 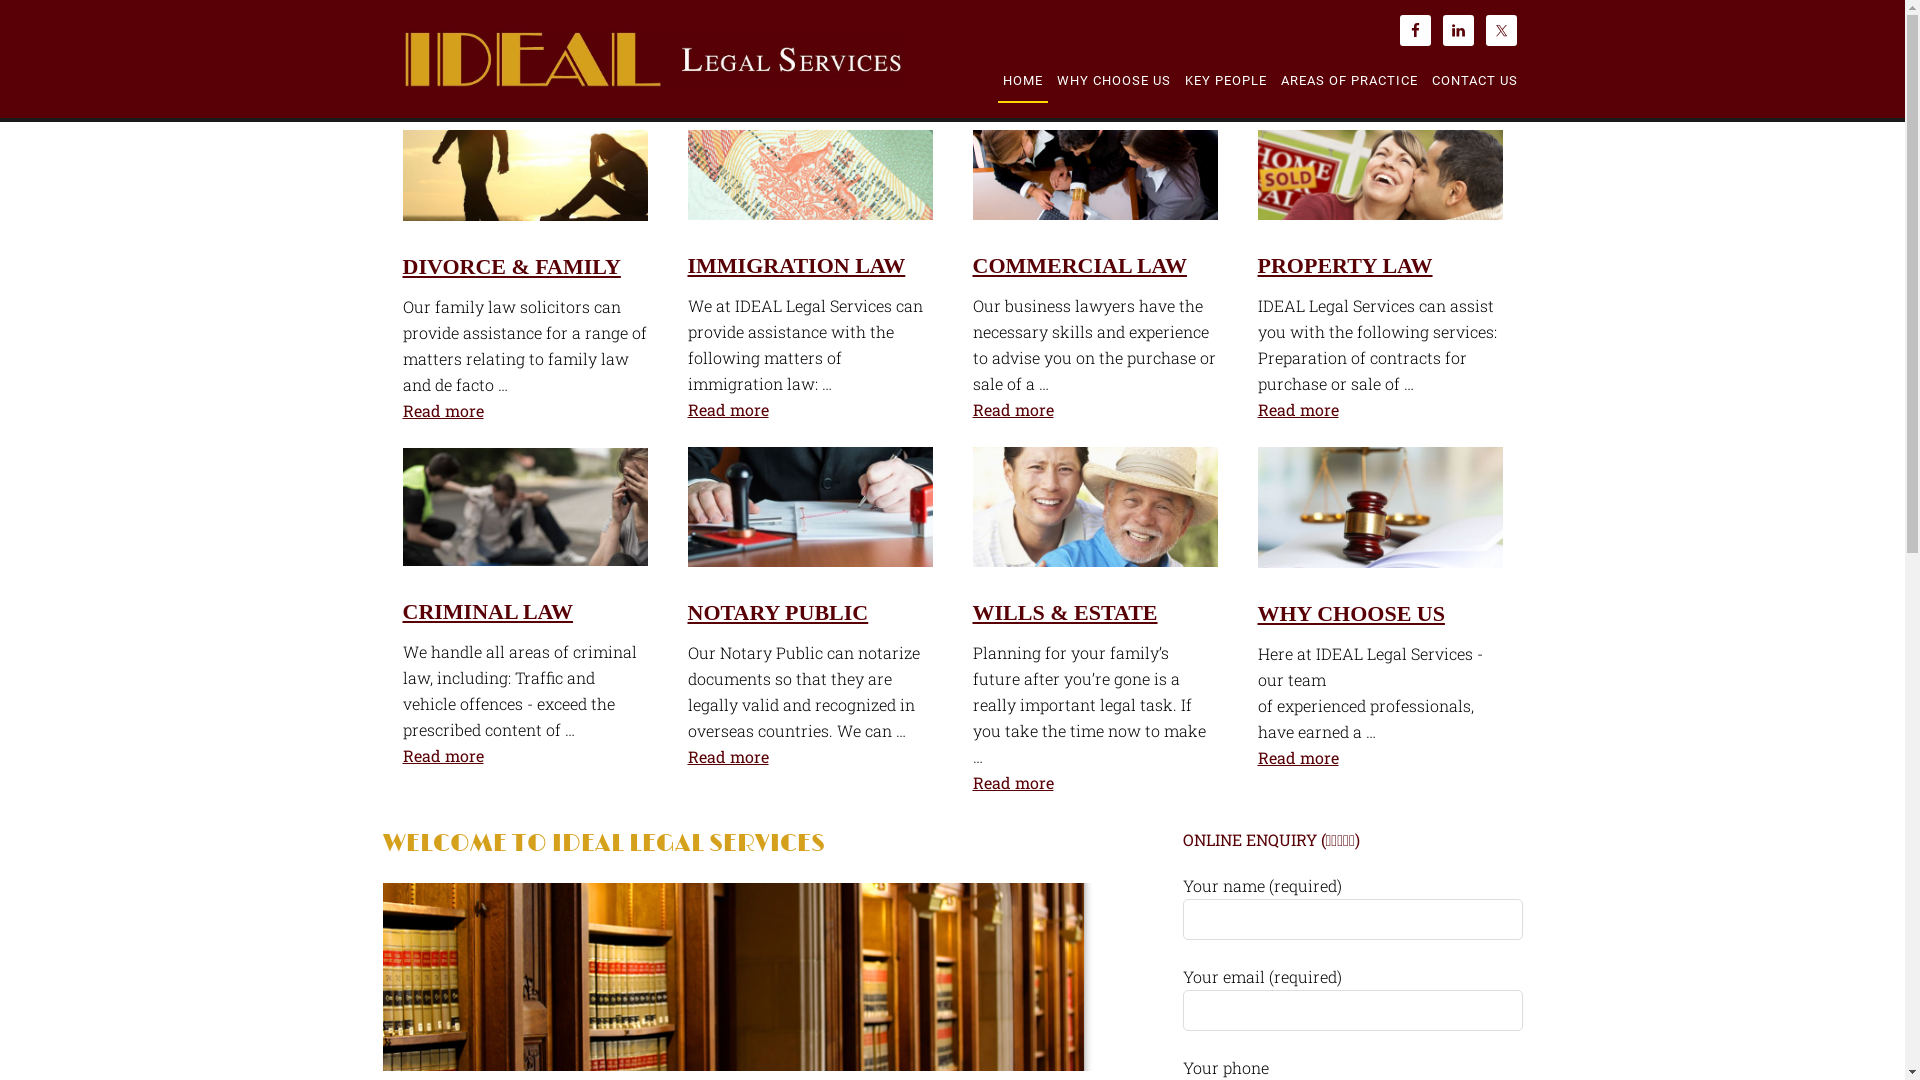 I want to click on Read more, so click(x=524, y=756).